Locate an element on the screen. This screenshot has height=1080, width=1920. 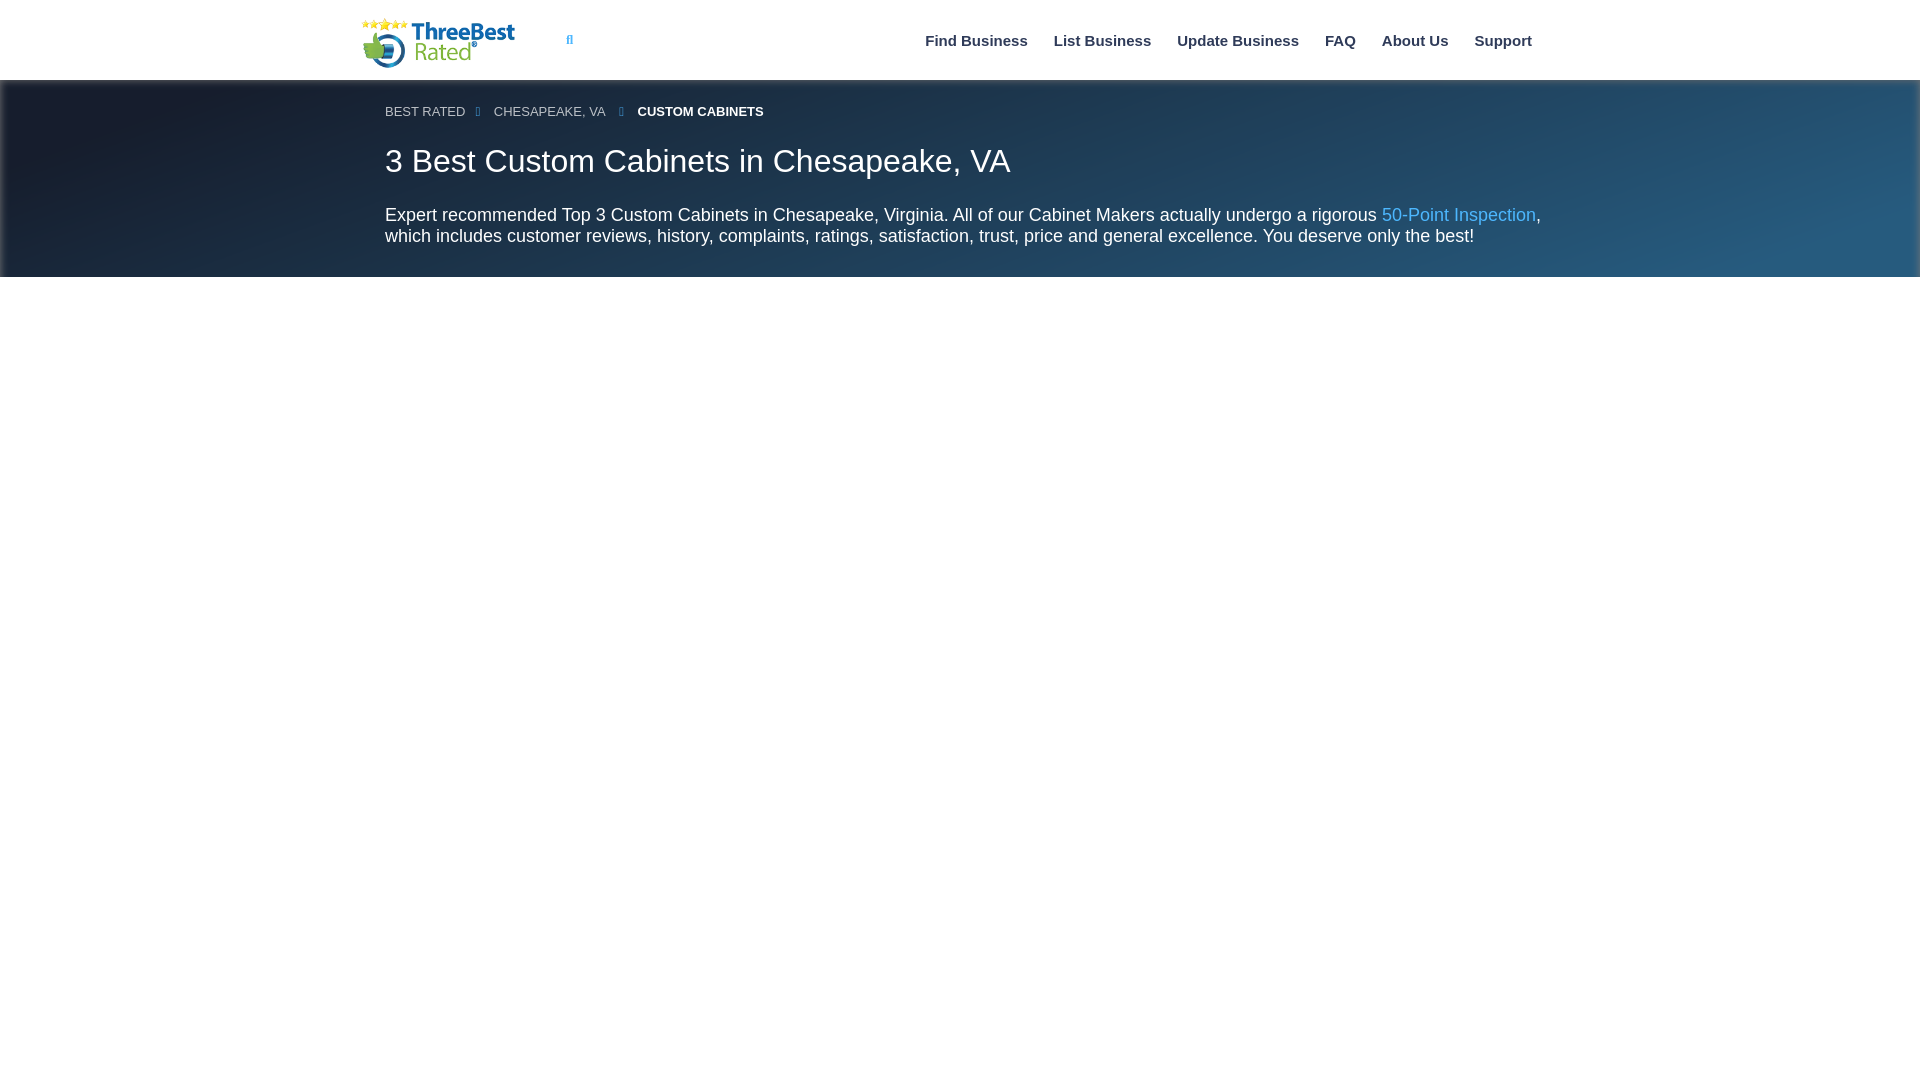
CHESAPEAKE, VA is located at coordinates (550, 112).